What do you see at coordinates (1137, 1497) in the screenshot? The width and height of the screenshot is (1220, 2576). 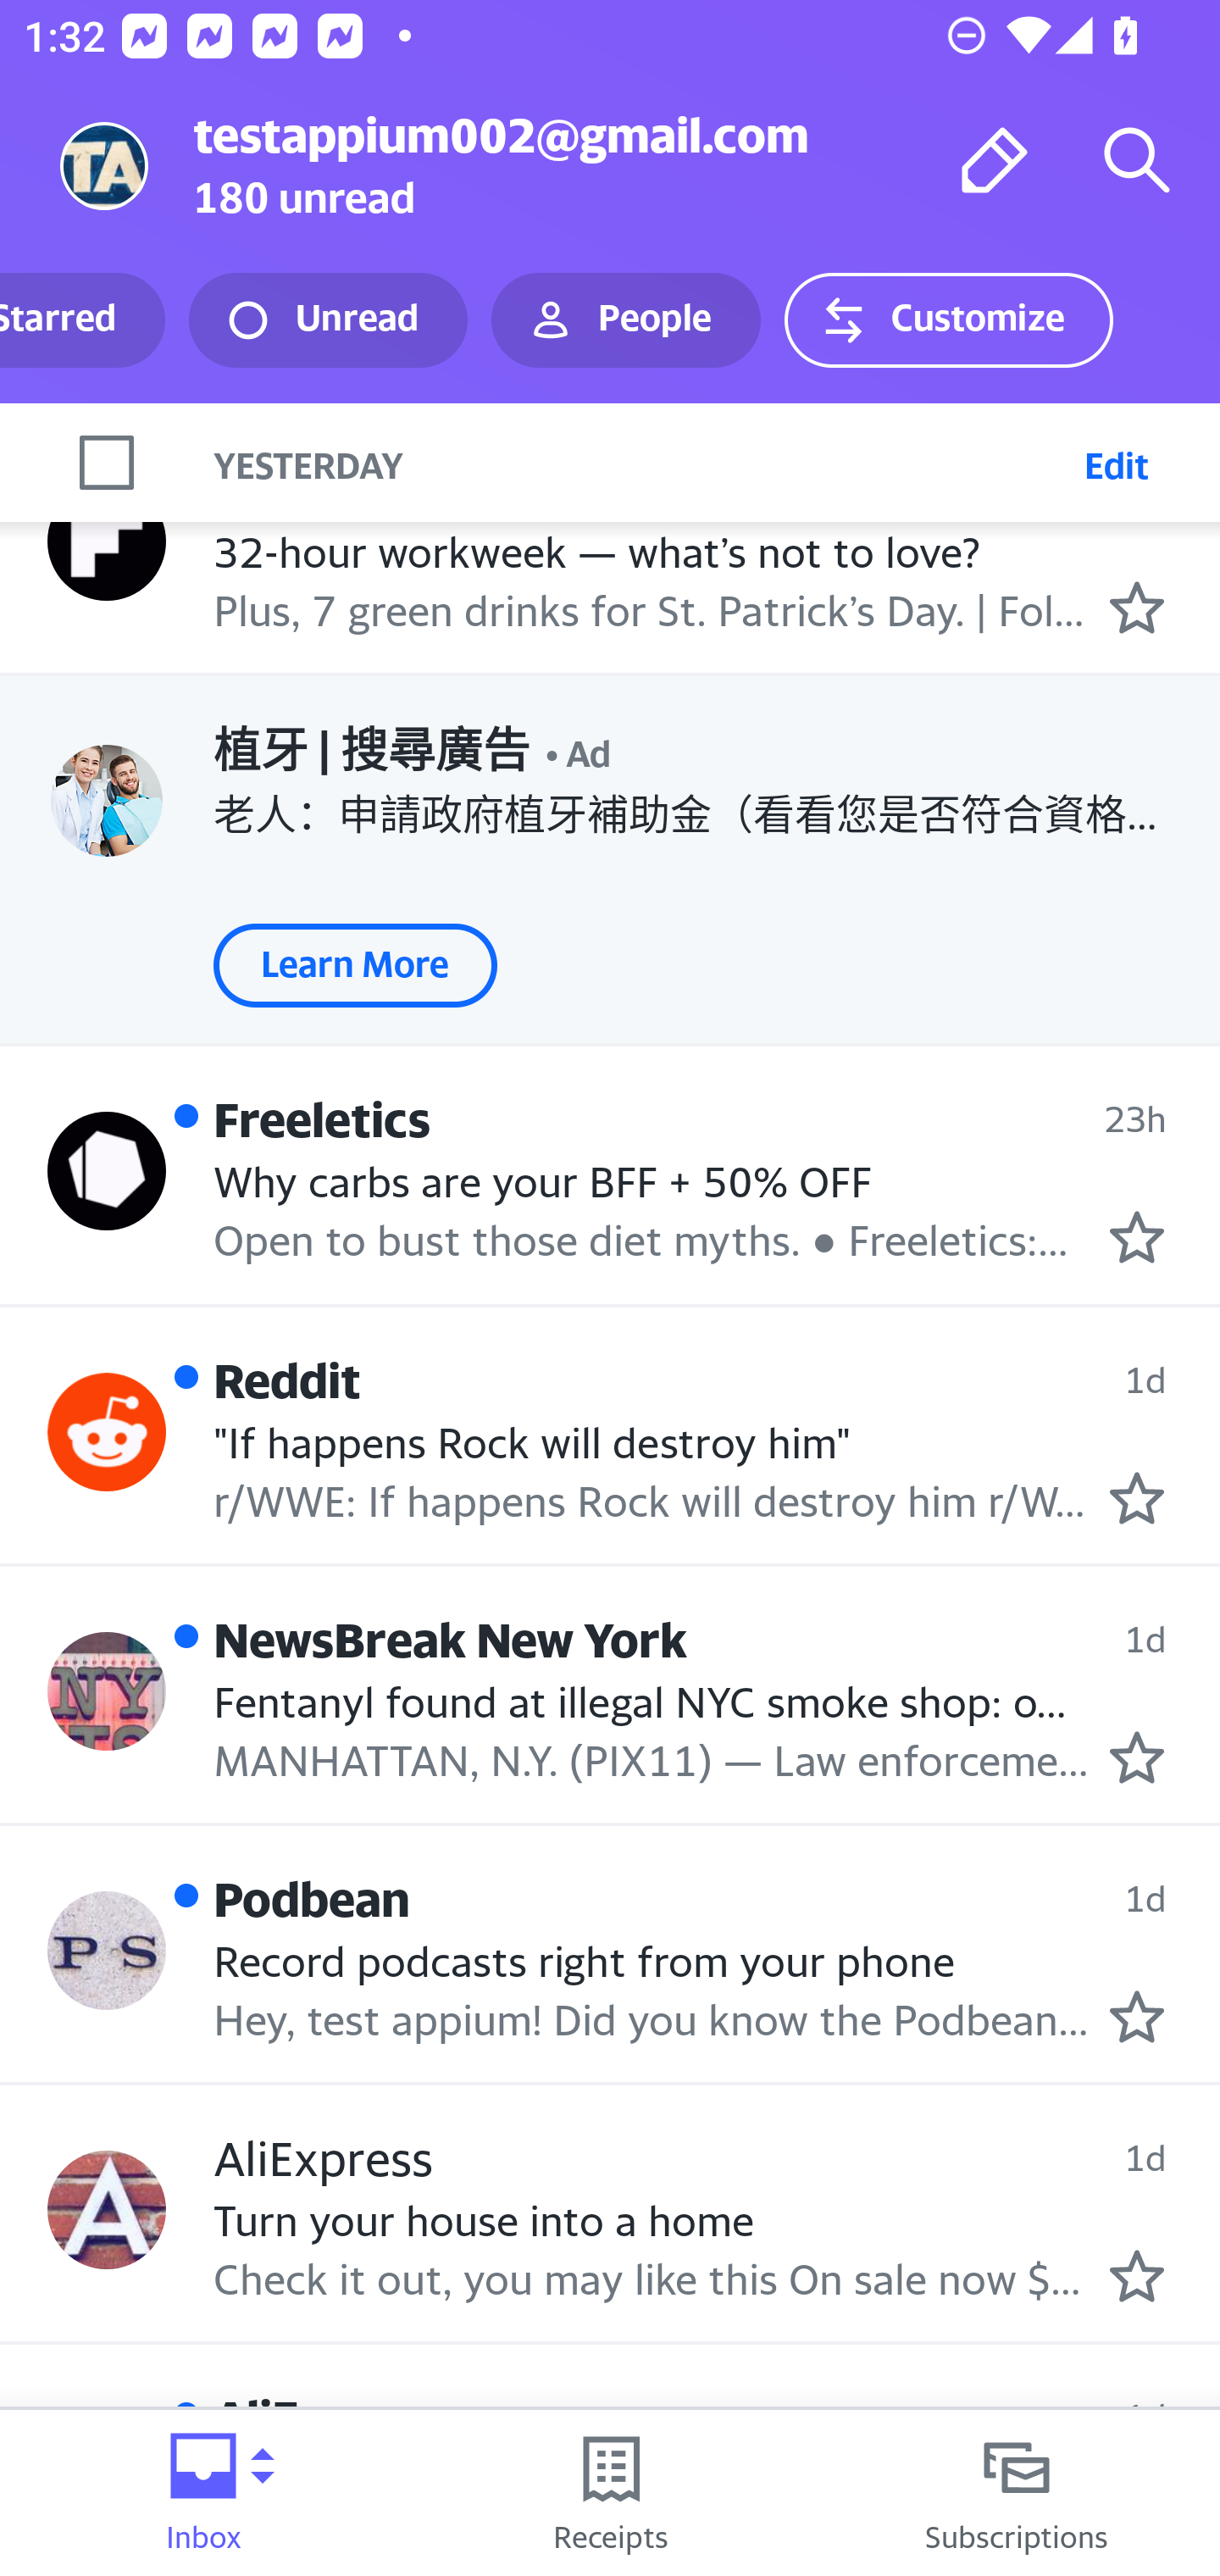 I see `Mark as starred.` at bounding box center [1137, 1497].